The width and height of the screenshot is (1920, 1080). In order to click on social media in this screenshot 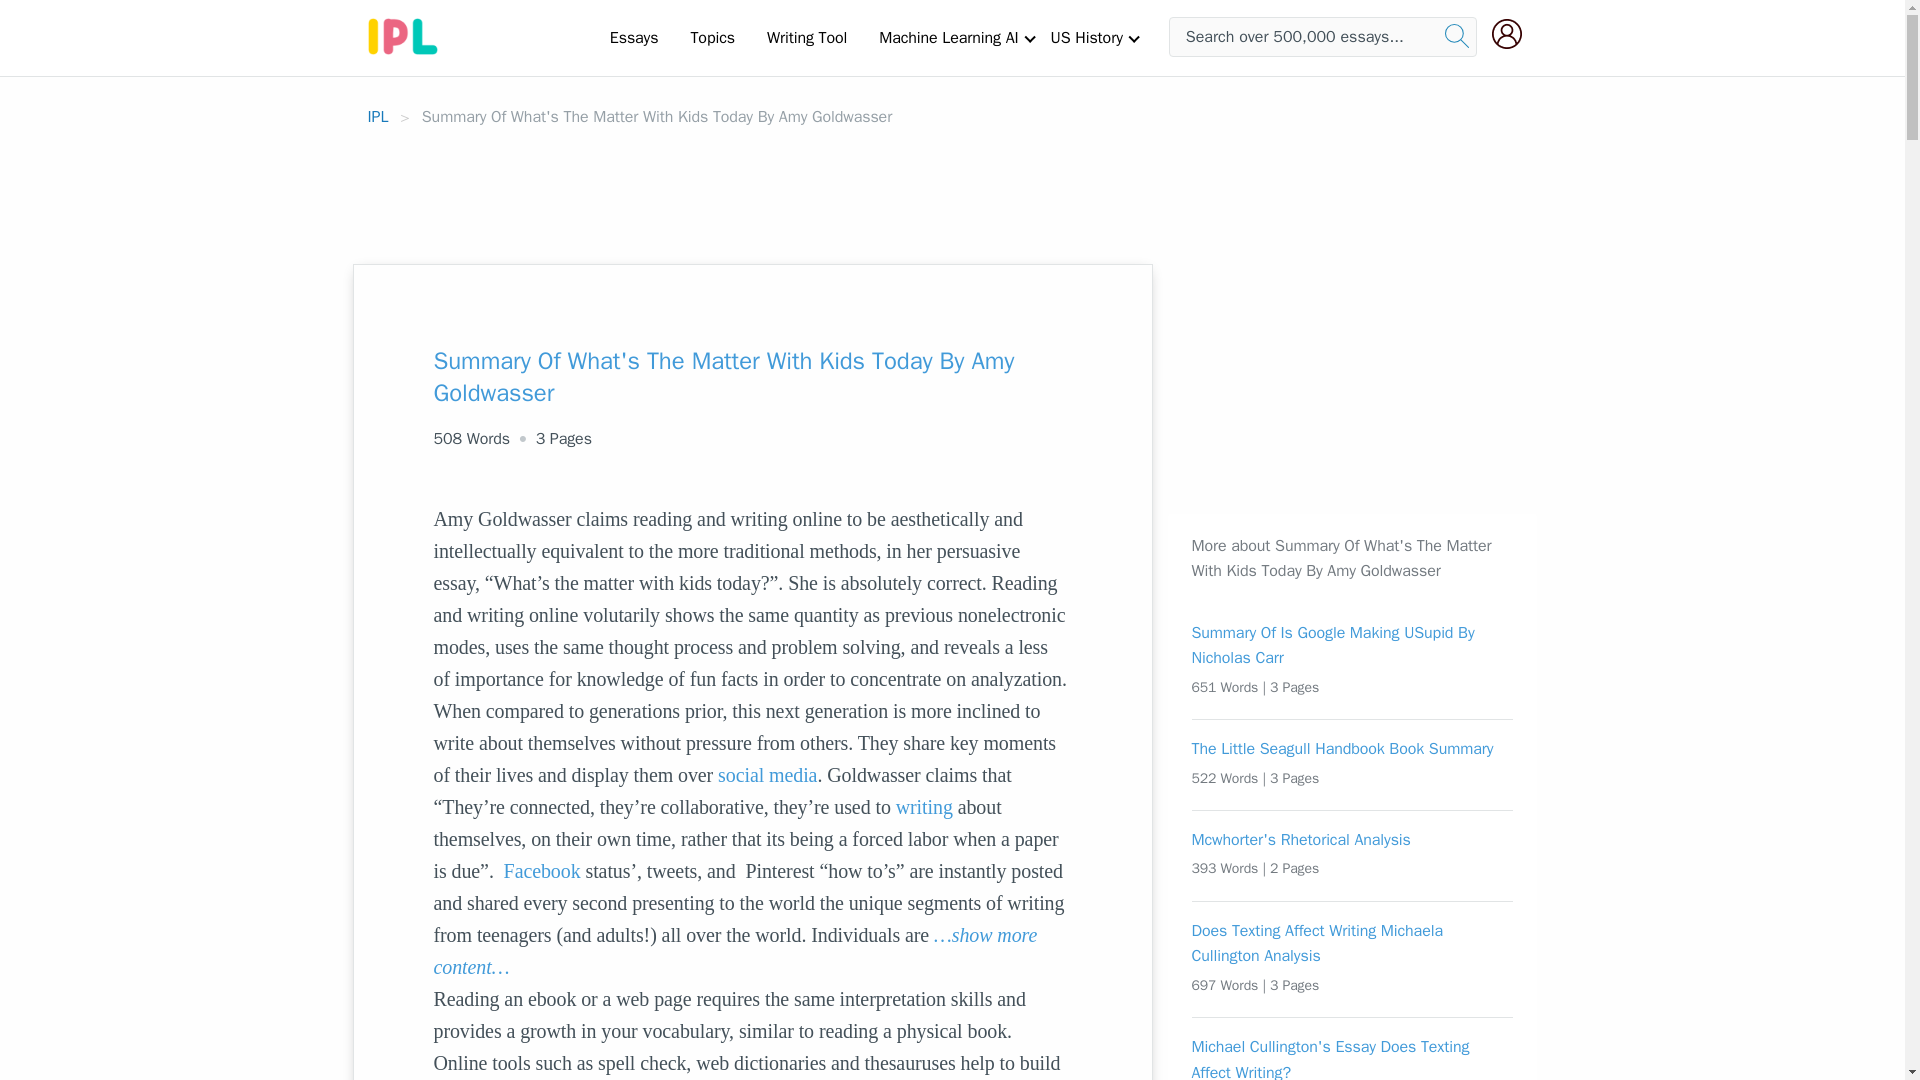, I will do `click(768, 774)`.